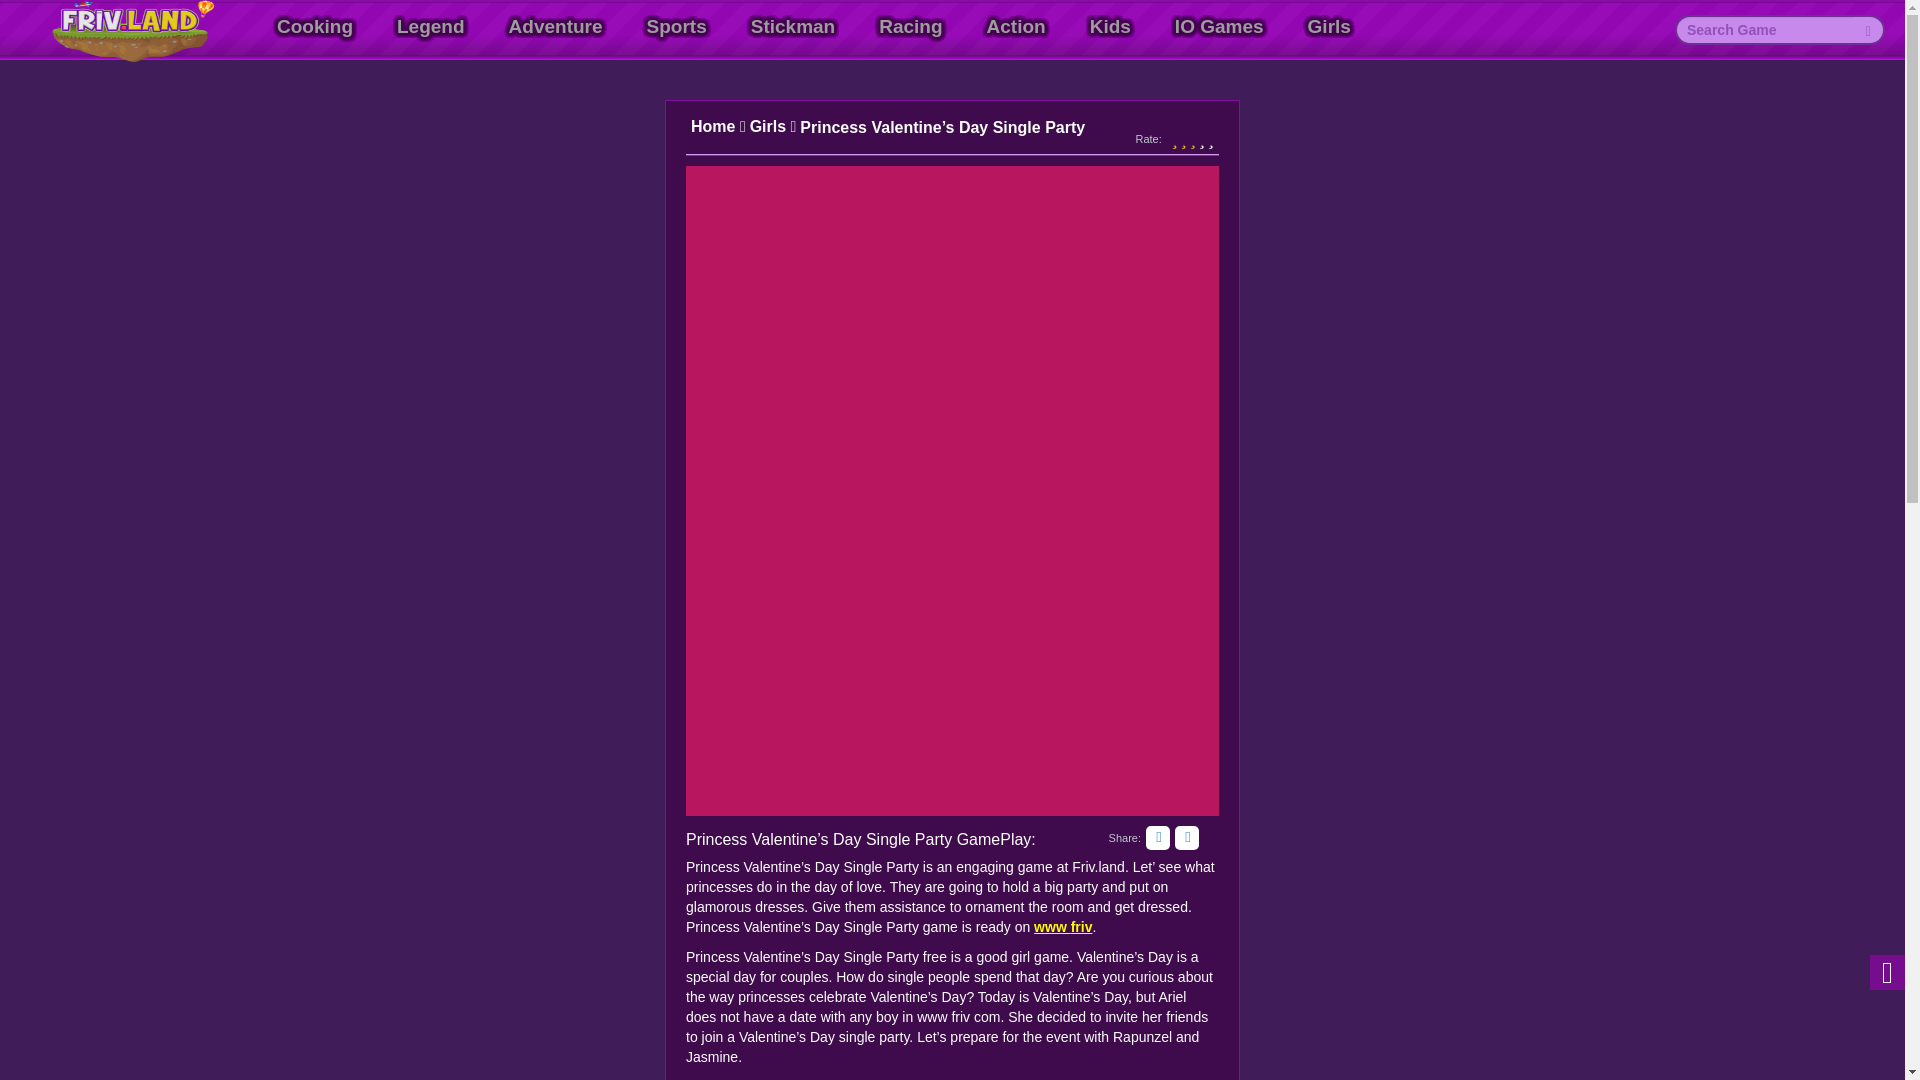 The height and width of the screenshot is (1080, 1920). What do you see at coordinates (773, 127) in the screenshot?
I see `Girls` at bounding box center [773, 127].